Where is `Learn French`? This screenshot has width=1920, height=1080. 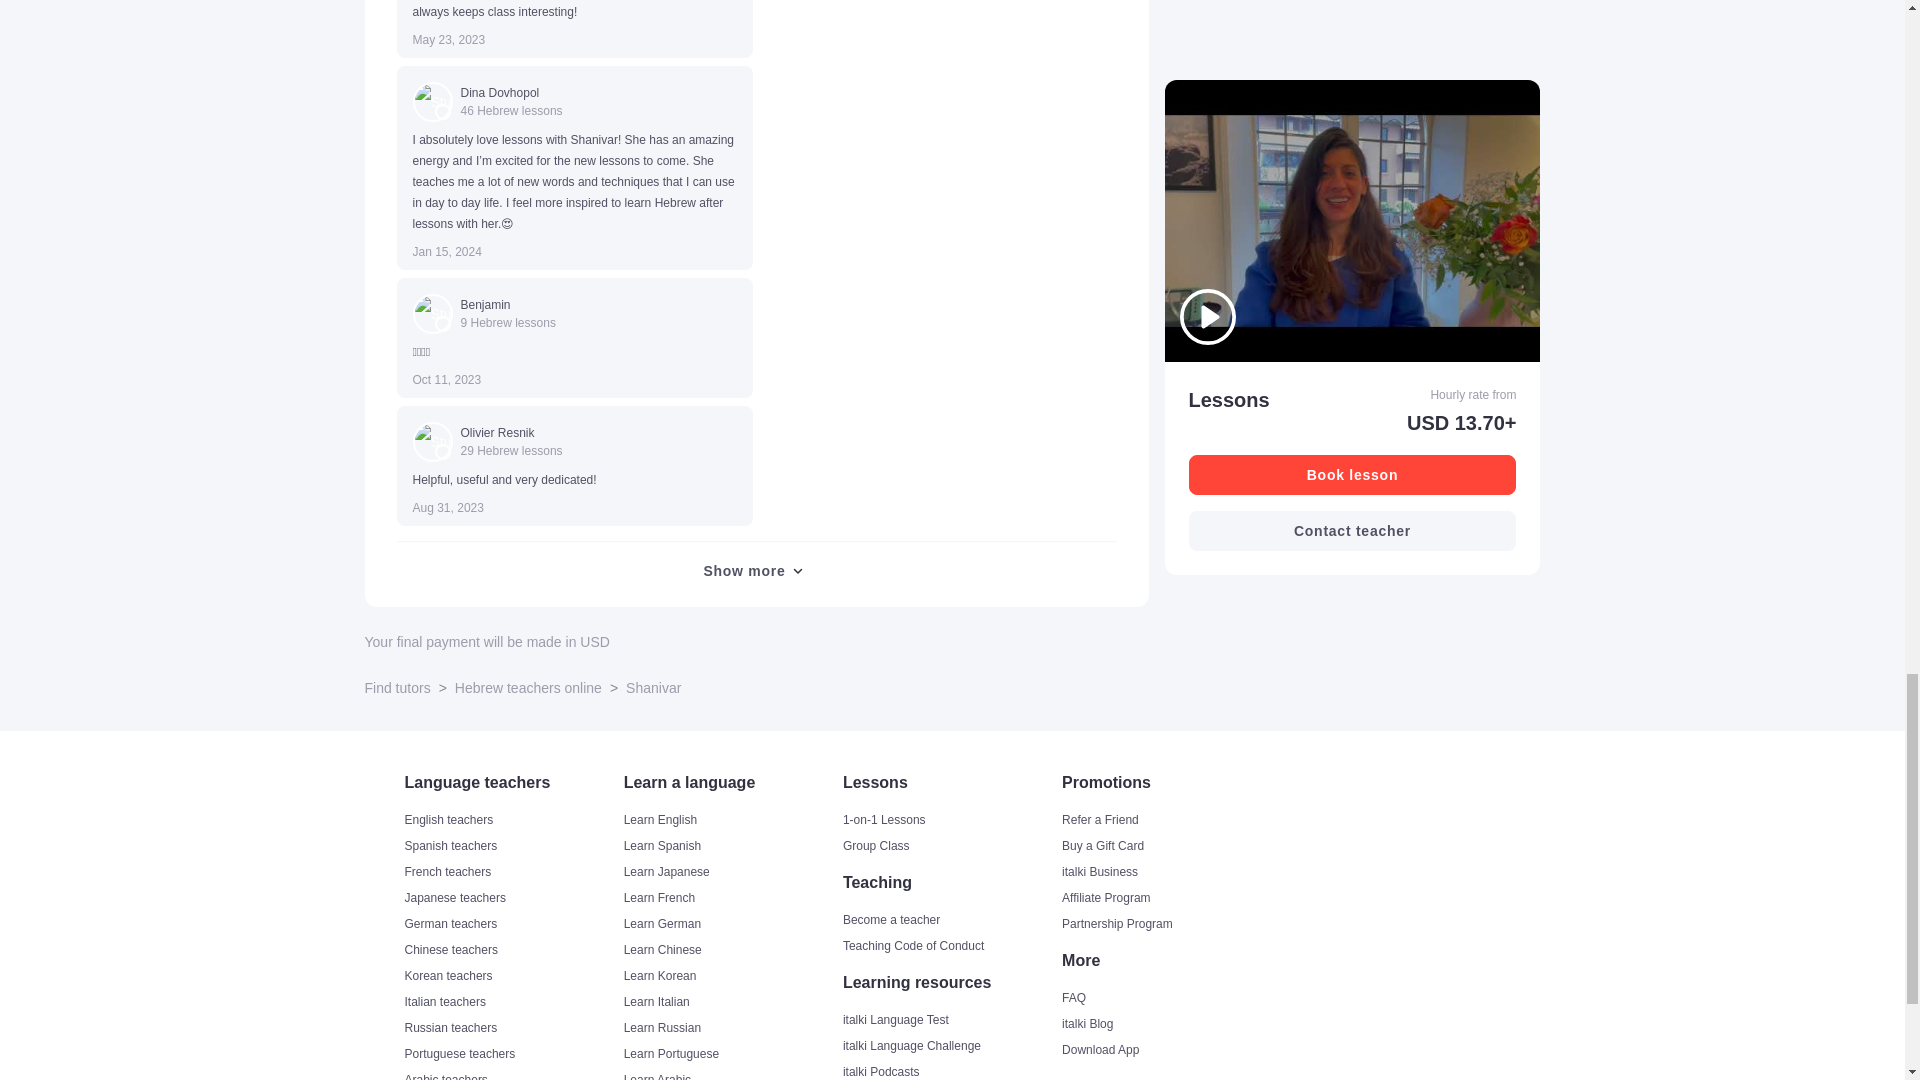
Learn French is located at coordinates (732, 898).